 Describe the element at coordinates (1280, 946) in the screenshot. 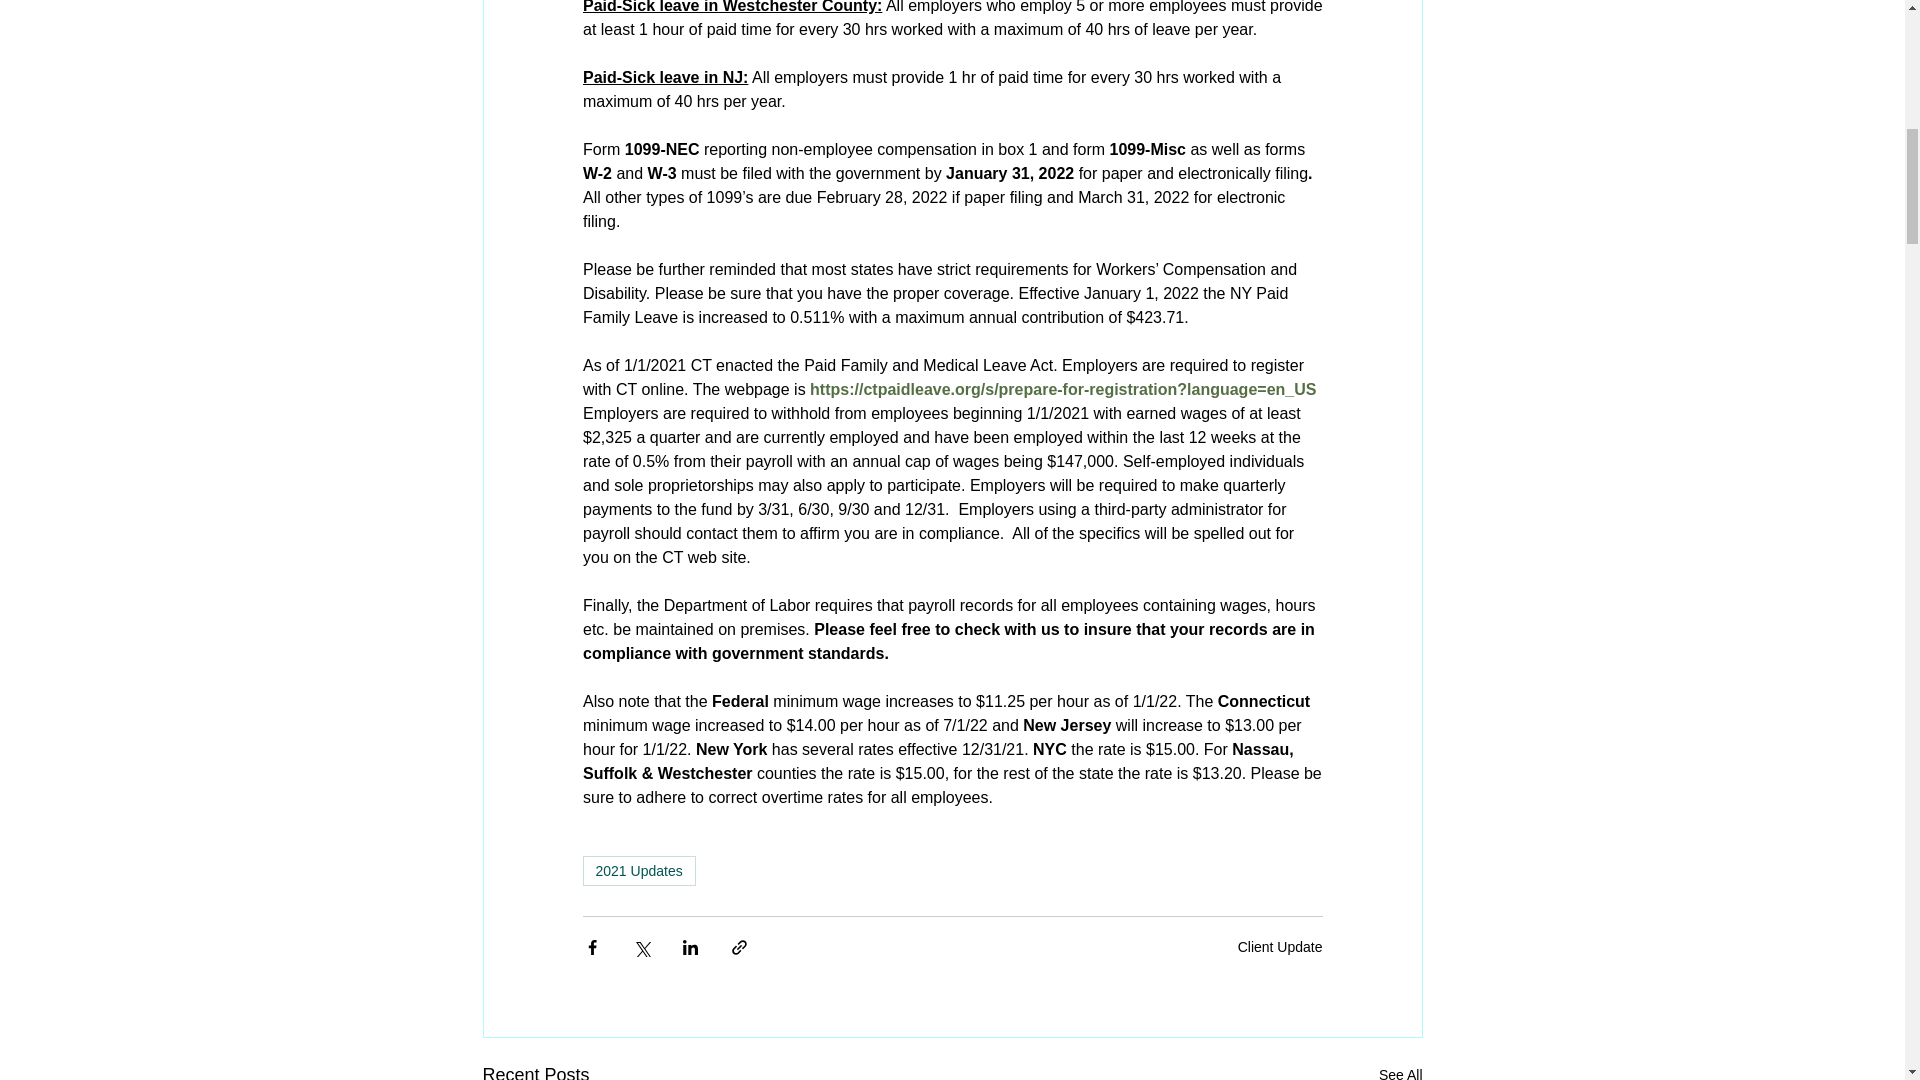

I see `Client Update` at that location.